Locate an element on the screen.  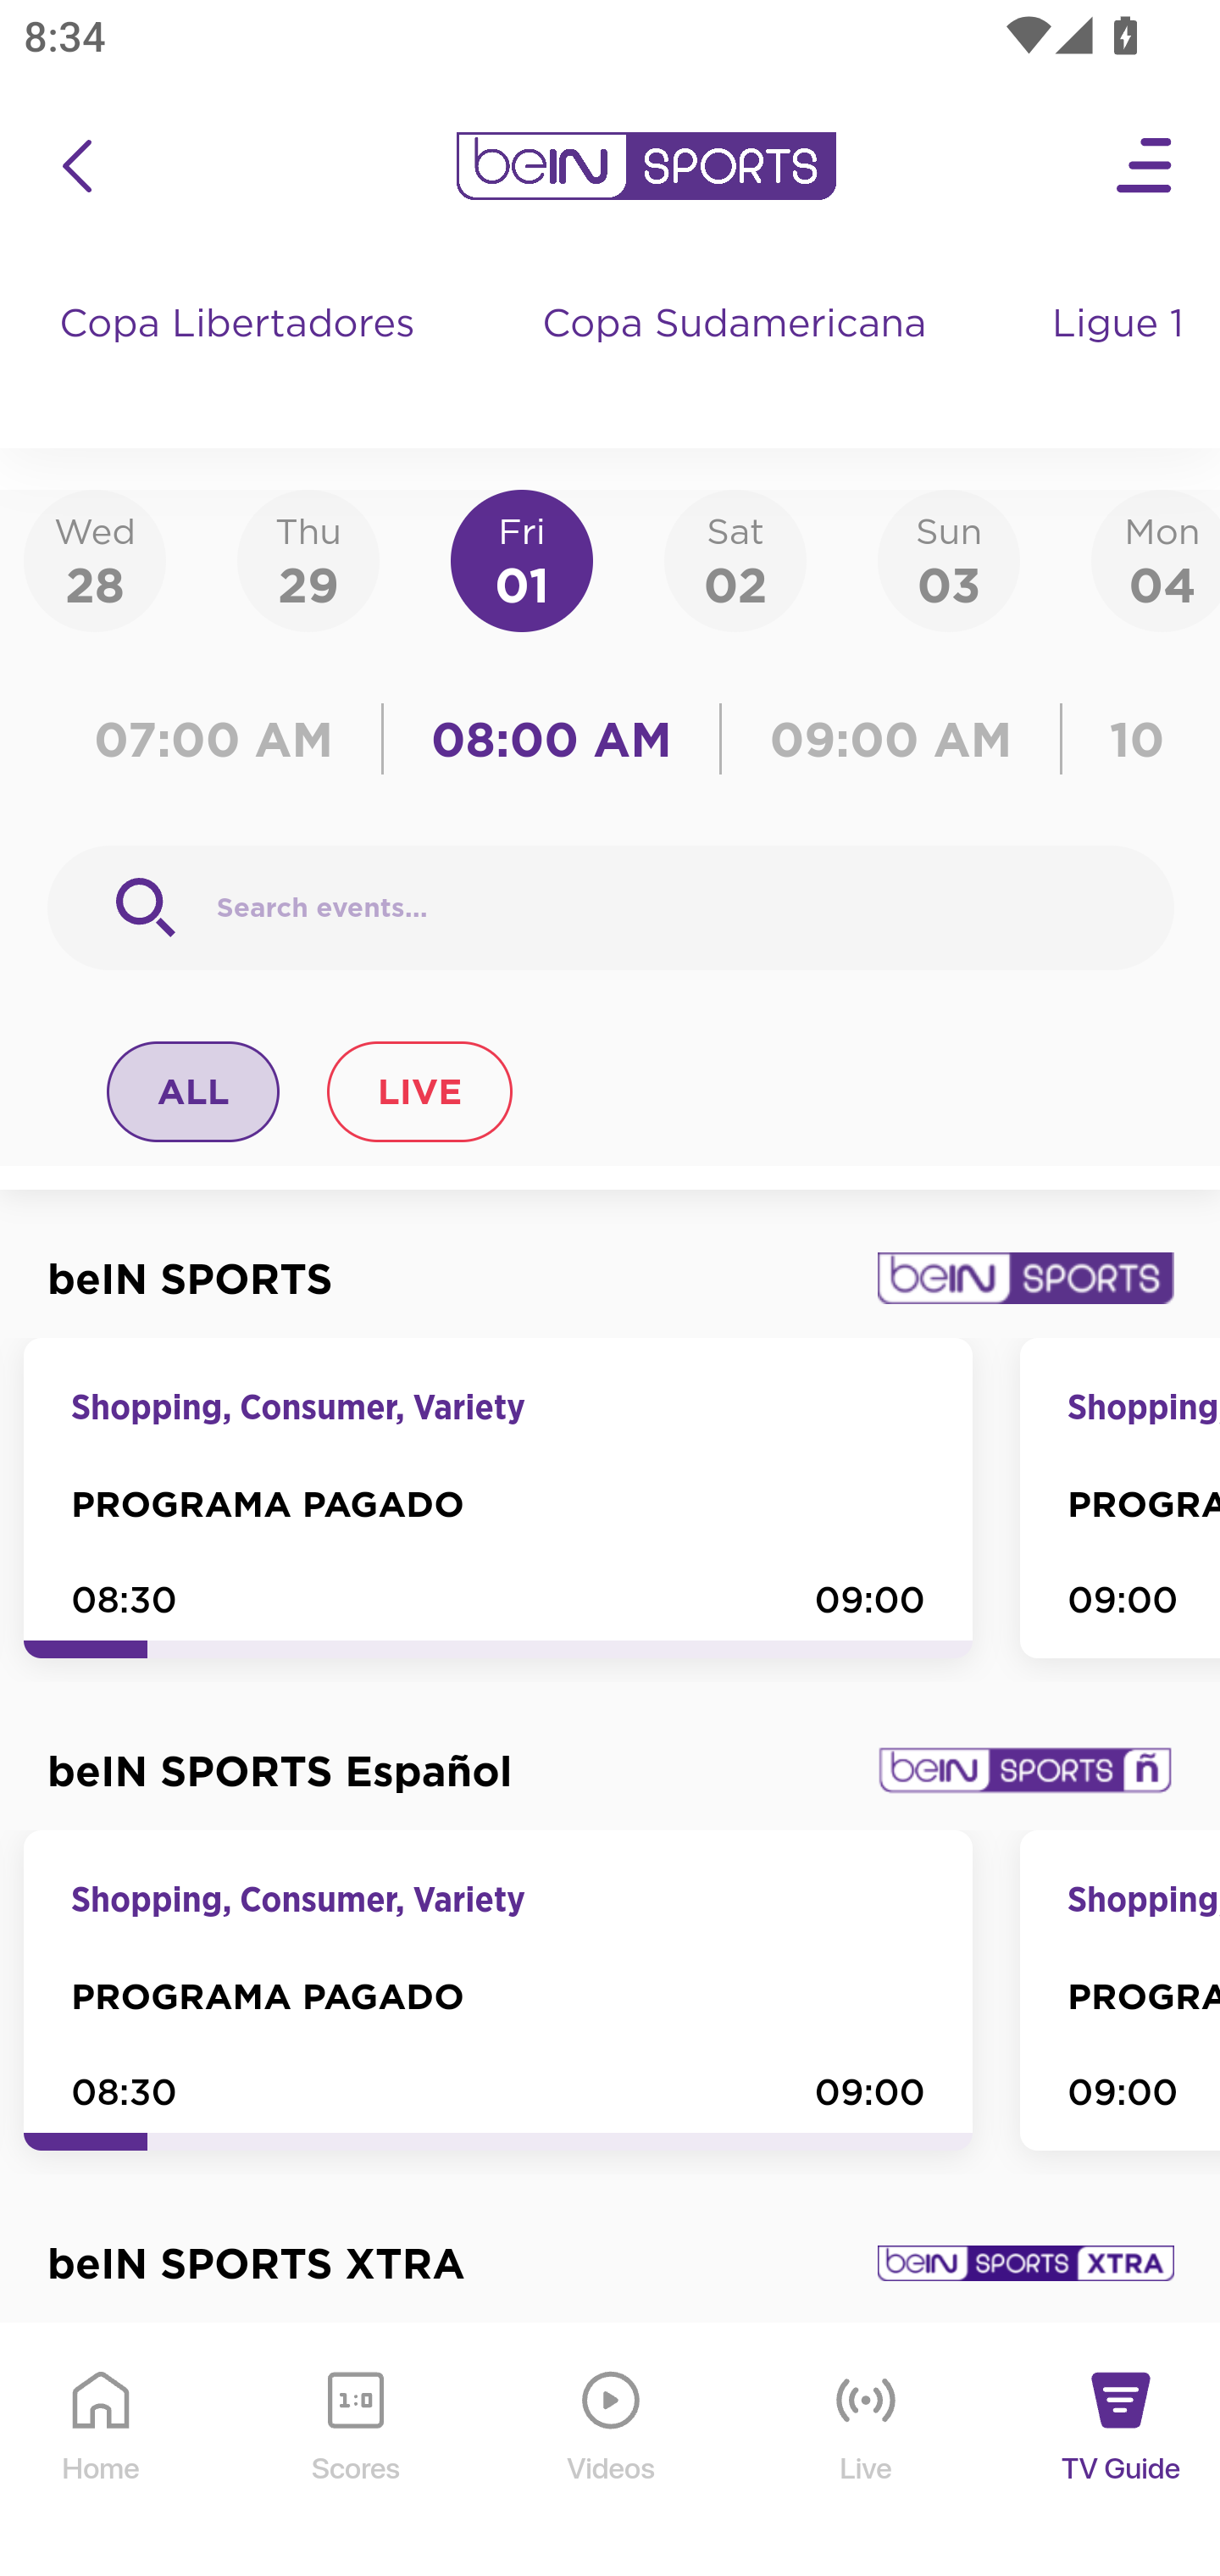
Scores Scores Icon Scores is located at coordinates (355, 2451).